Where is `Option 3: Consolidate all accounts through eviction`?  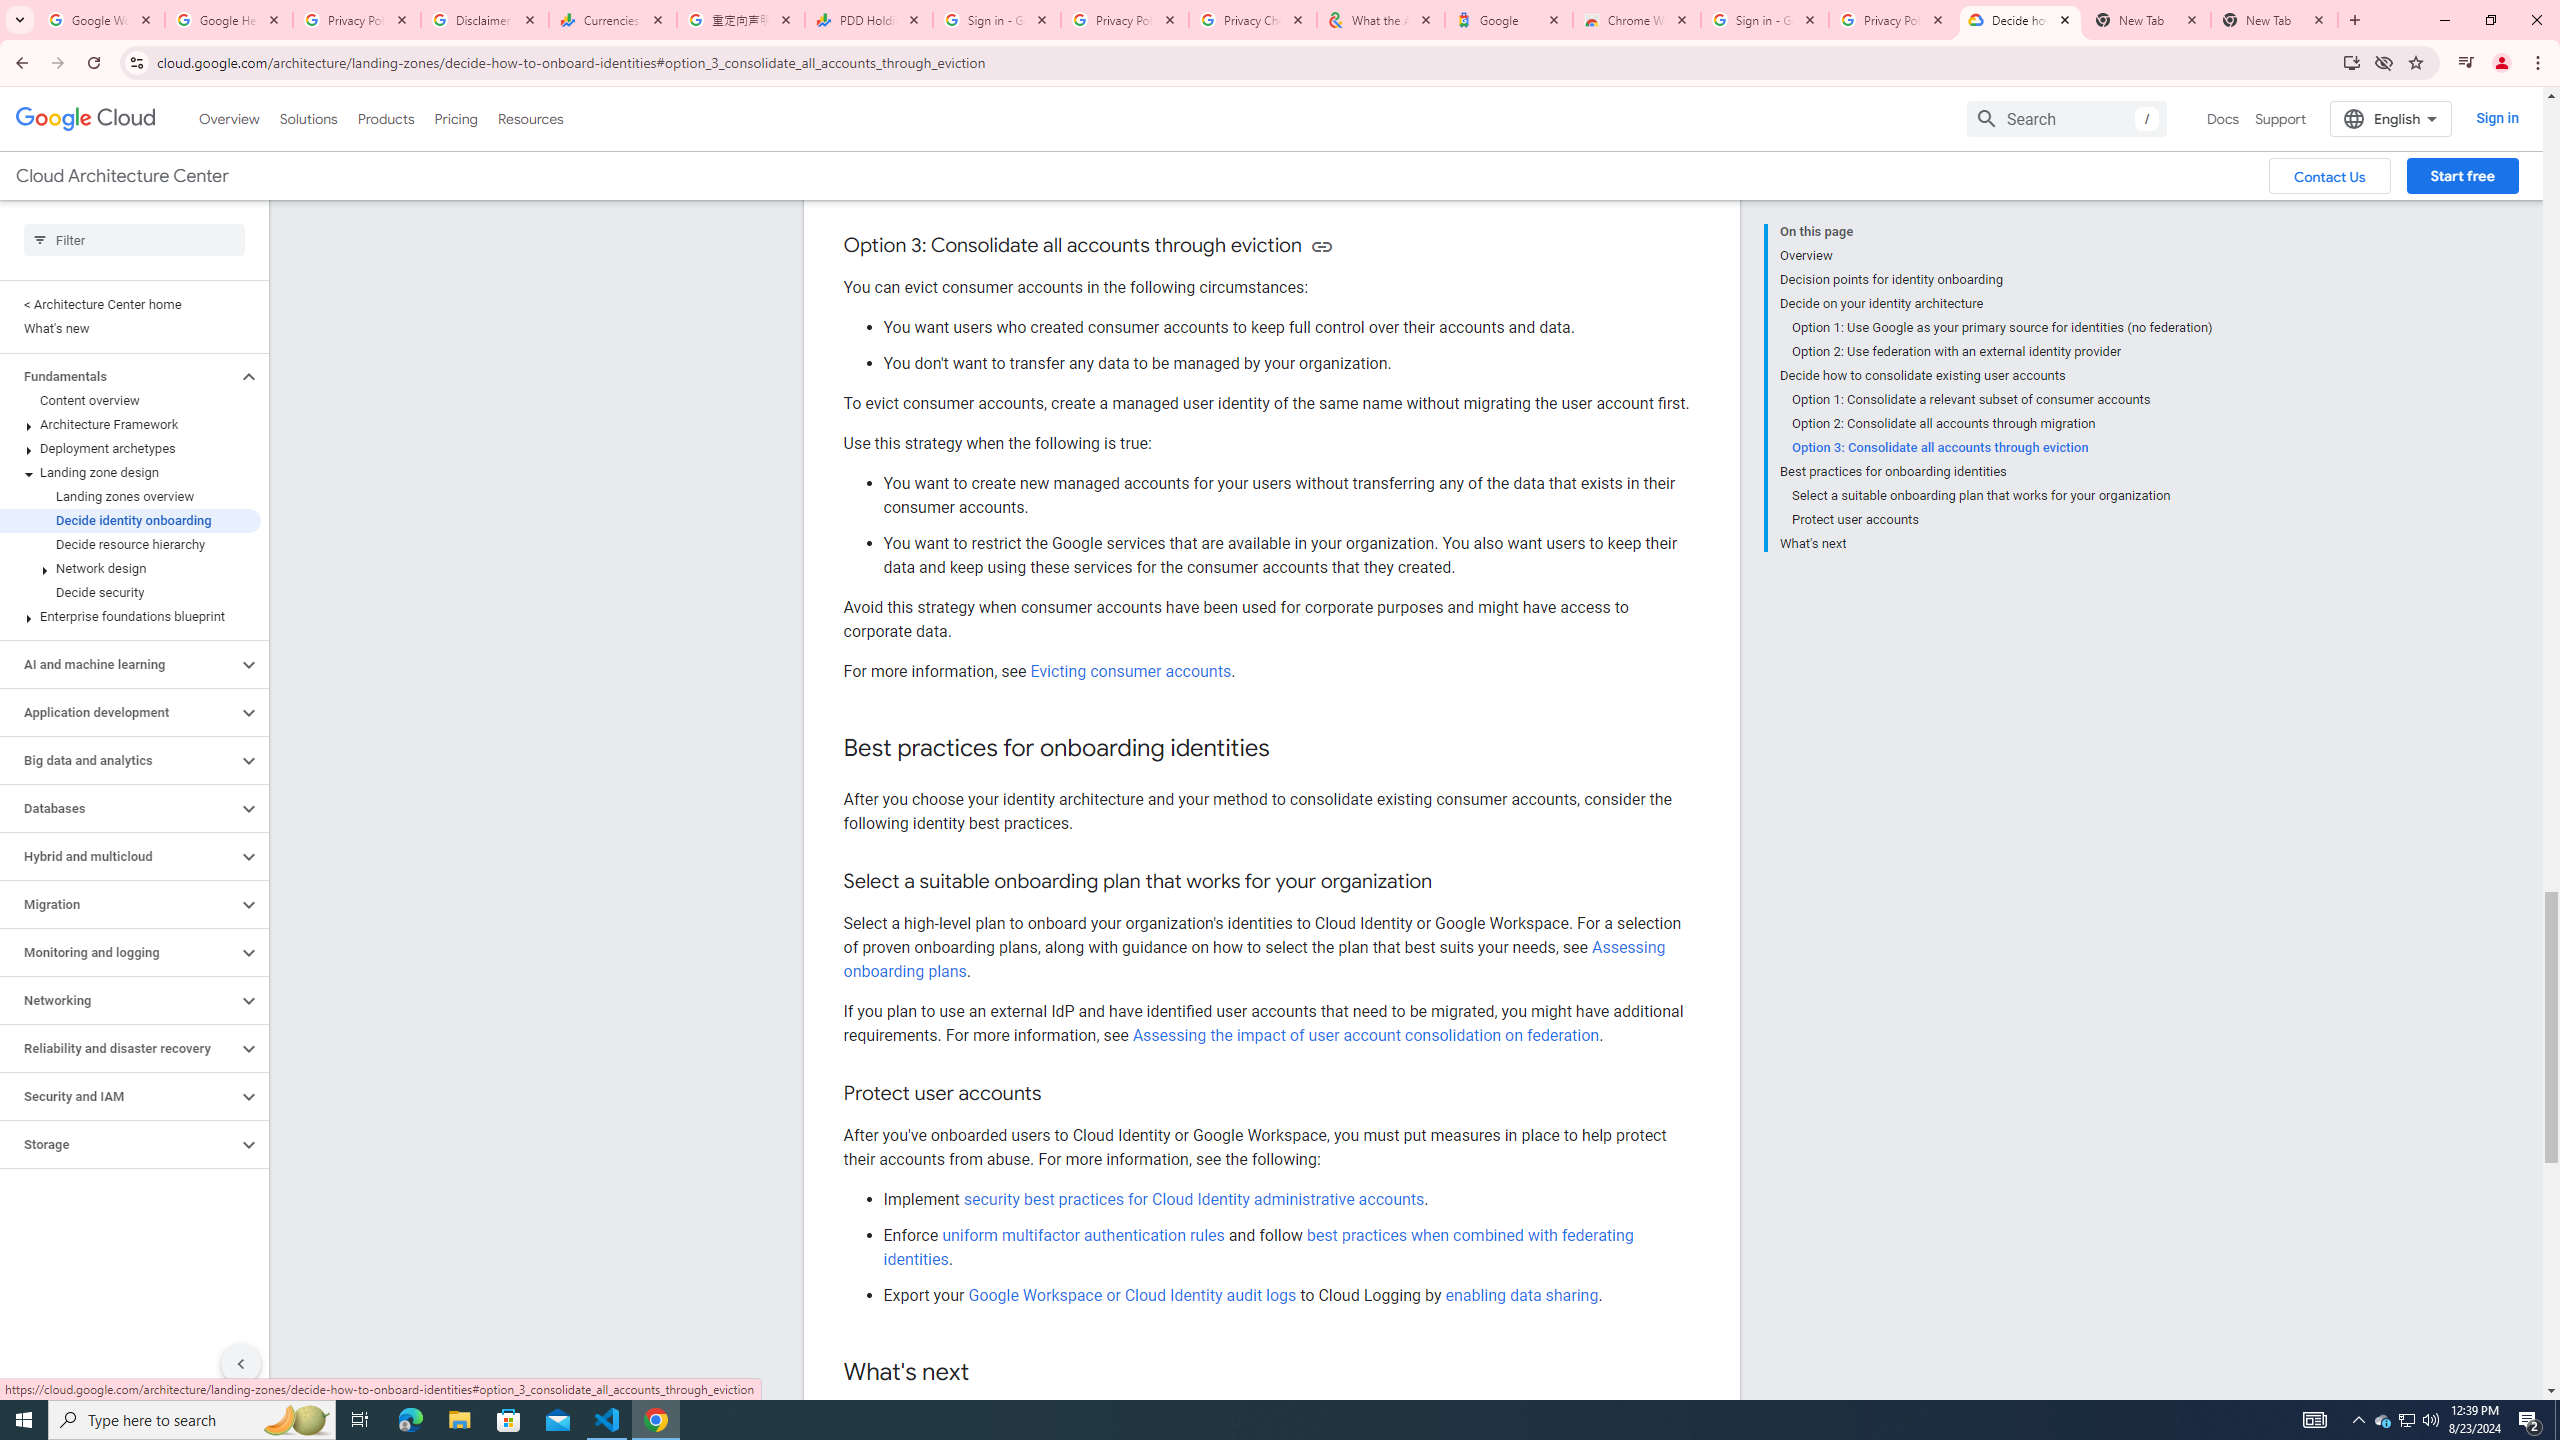 Option 3: Consolidate all accounts through eviction is located at coordinates (2002, 448).